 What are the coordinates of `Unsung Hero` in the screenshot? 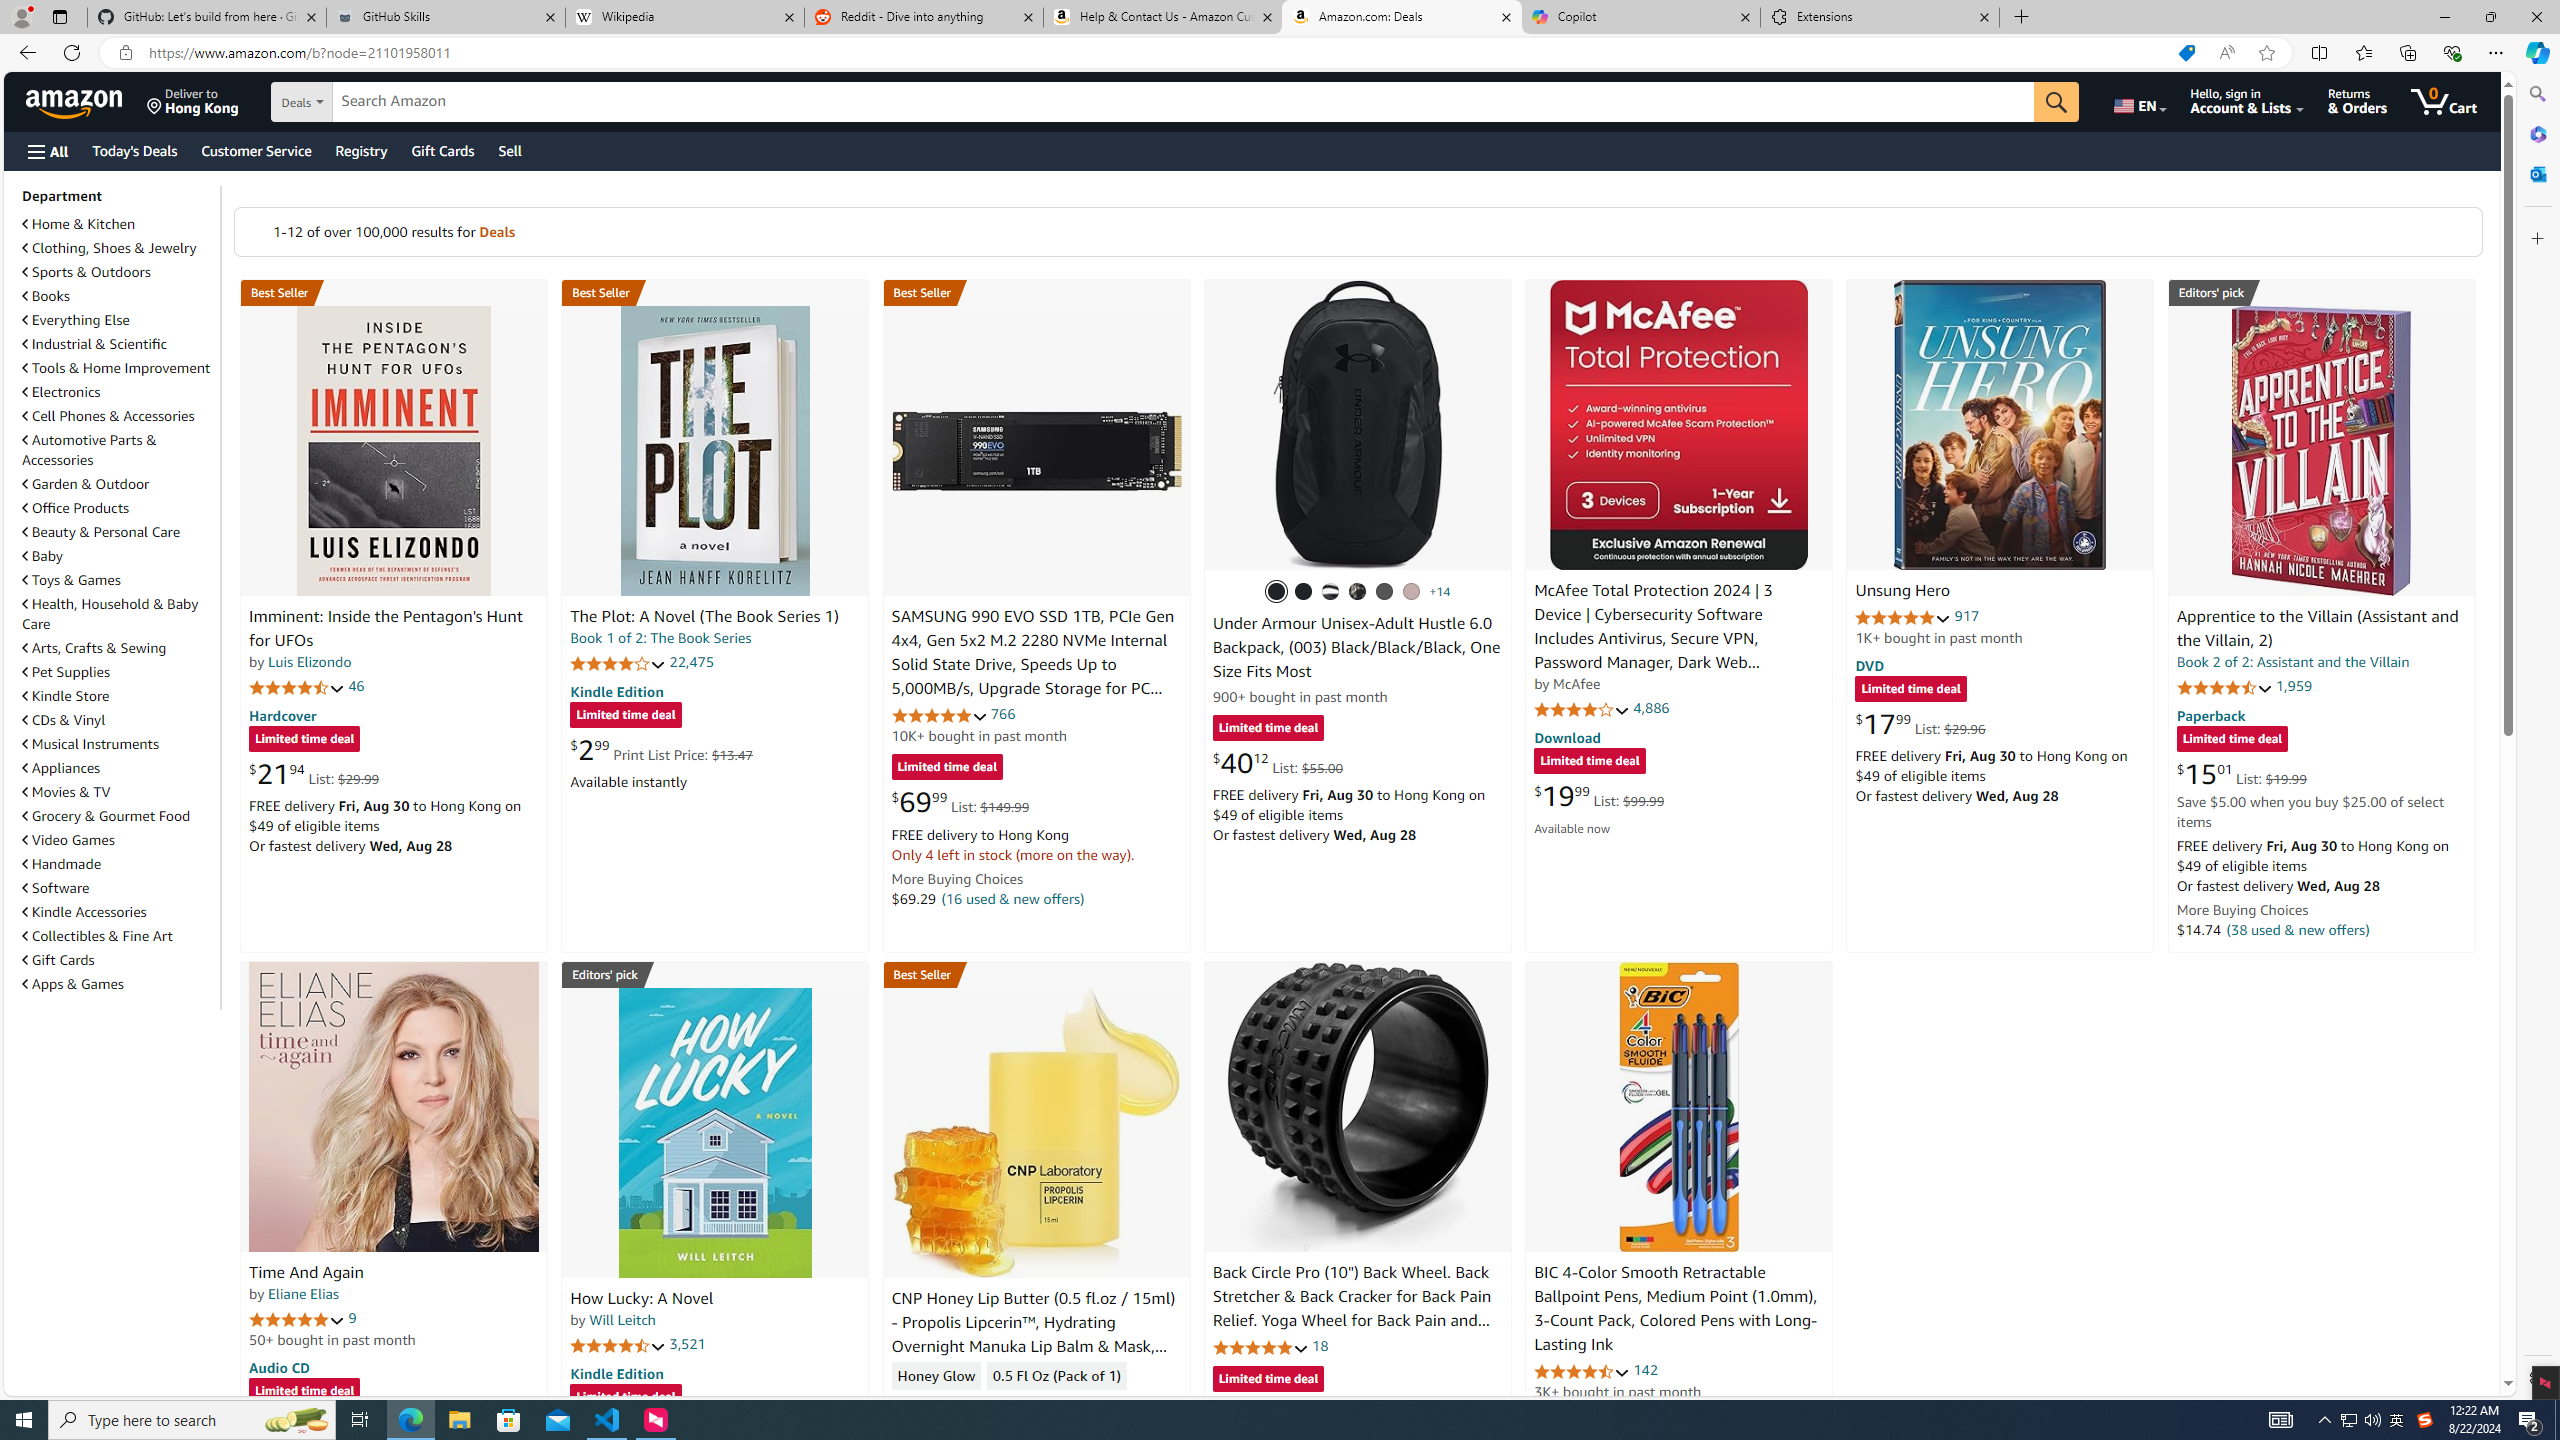 It's located at (2000, 424).